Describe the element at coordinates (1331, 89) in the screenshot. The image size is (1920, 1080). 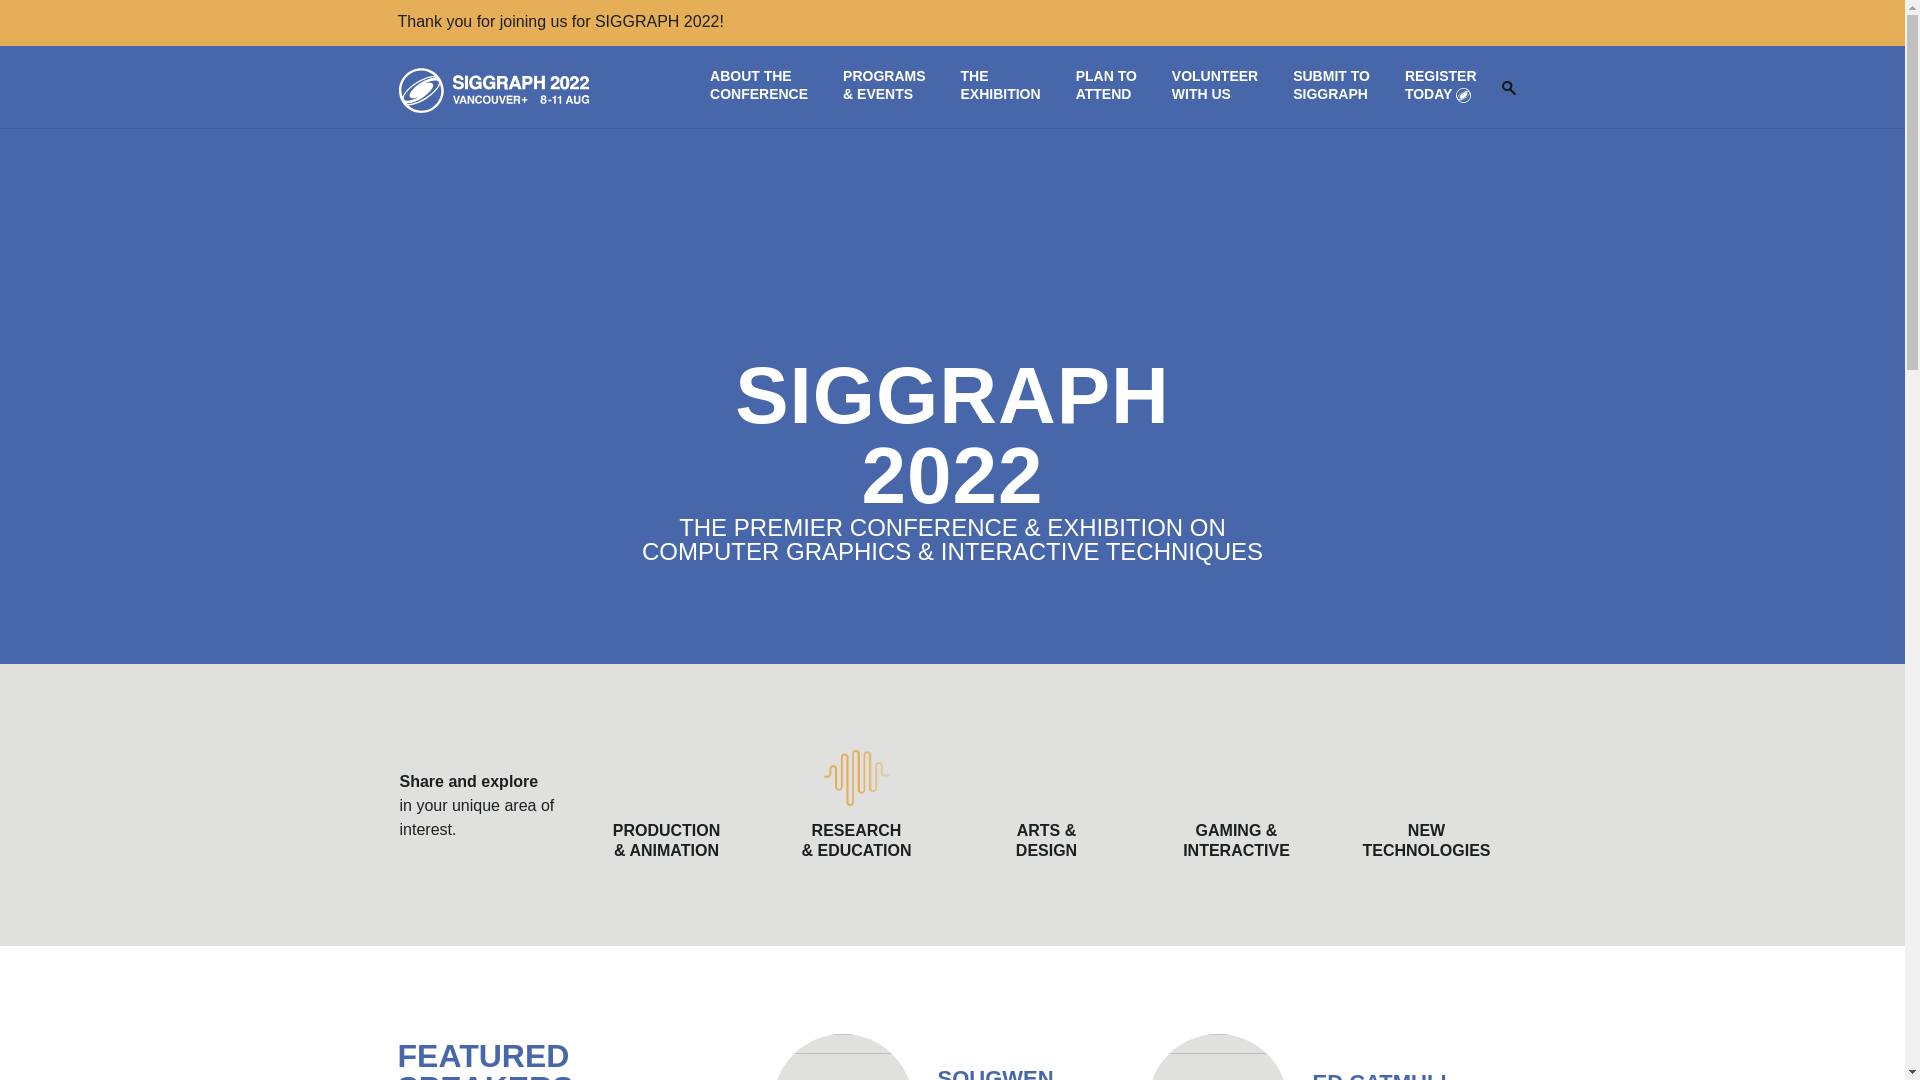
I see `SEARCH` at that location.